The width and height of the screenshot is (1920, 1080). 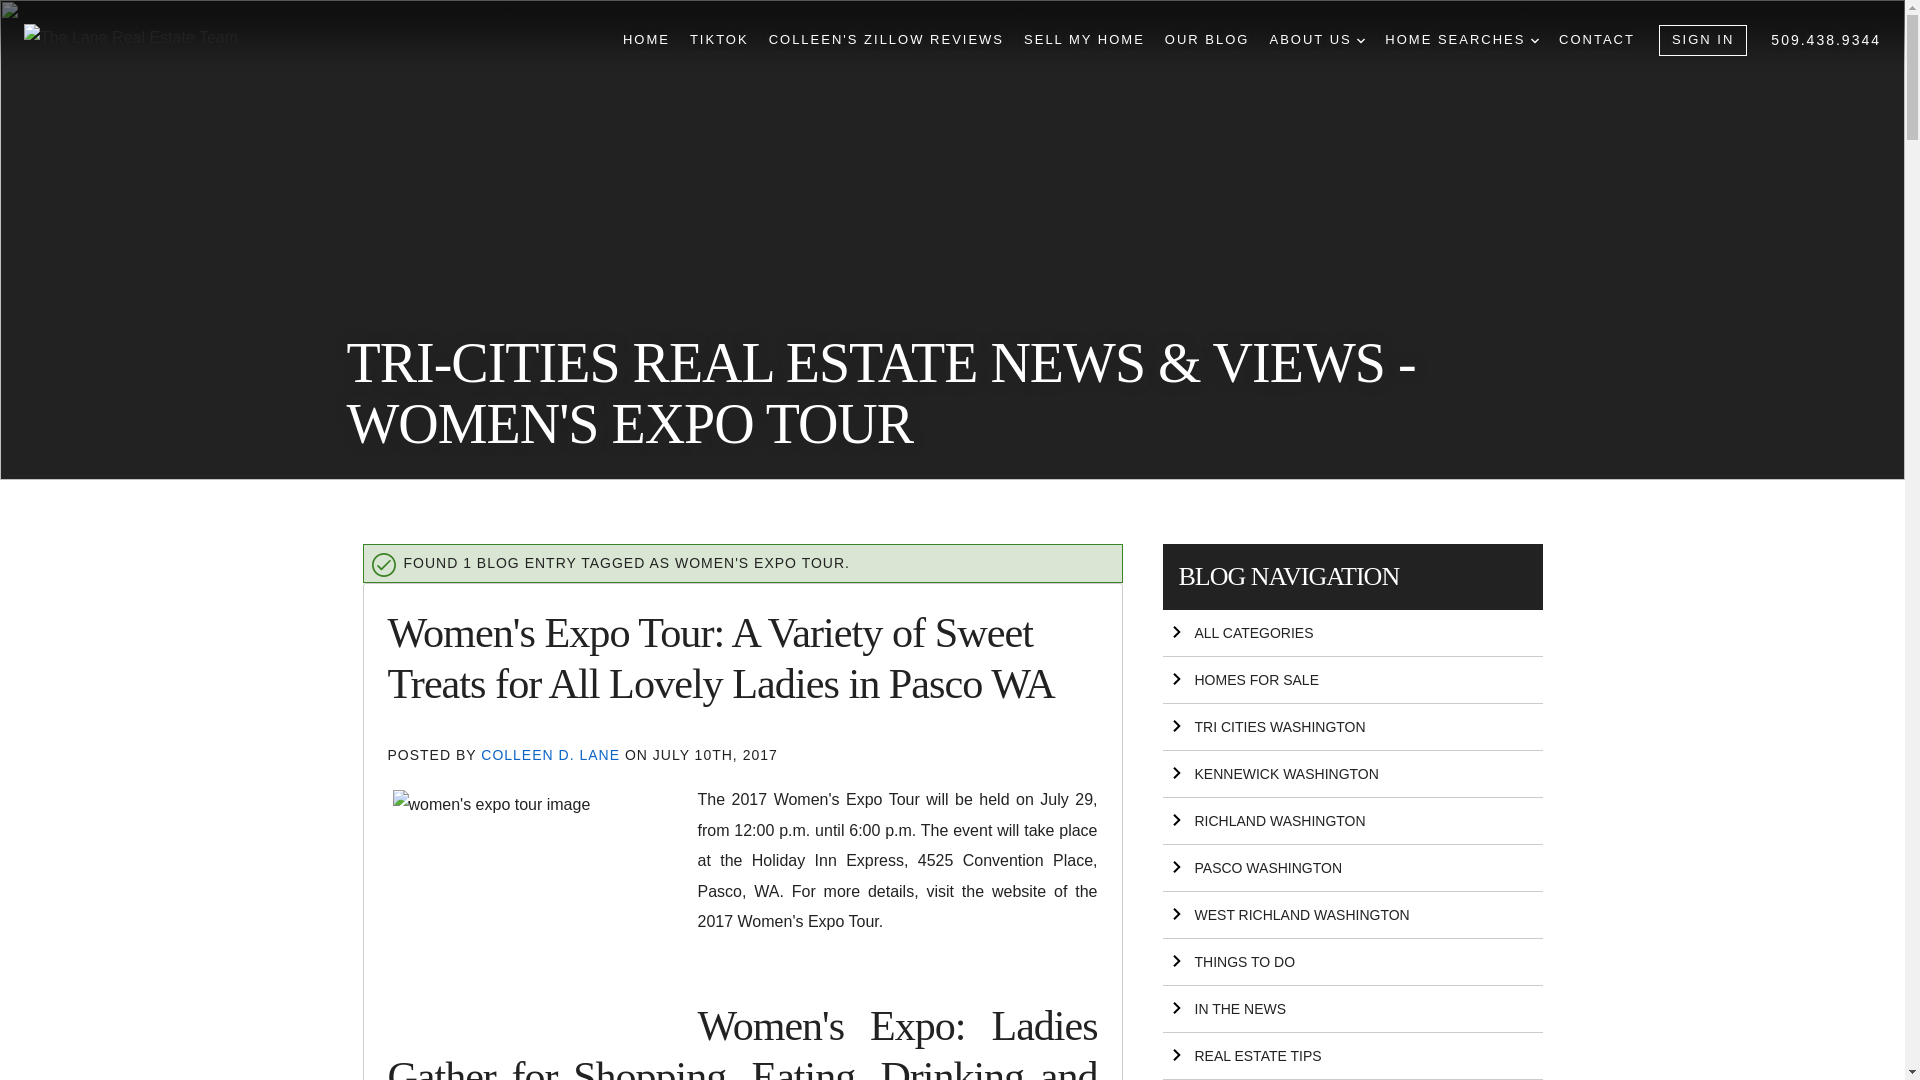 What do you see at coordinates (646, 40) in the screenshot?
I see `HOME` at bounding box center [646, 40].